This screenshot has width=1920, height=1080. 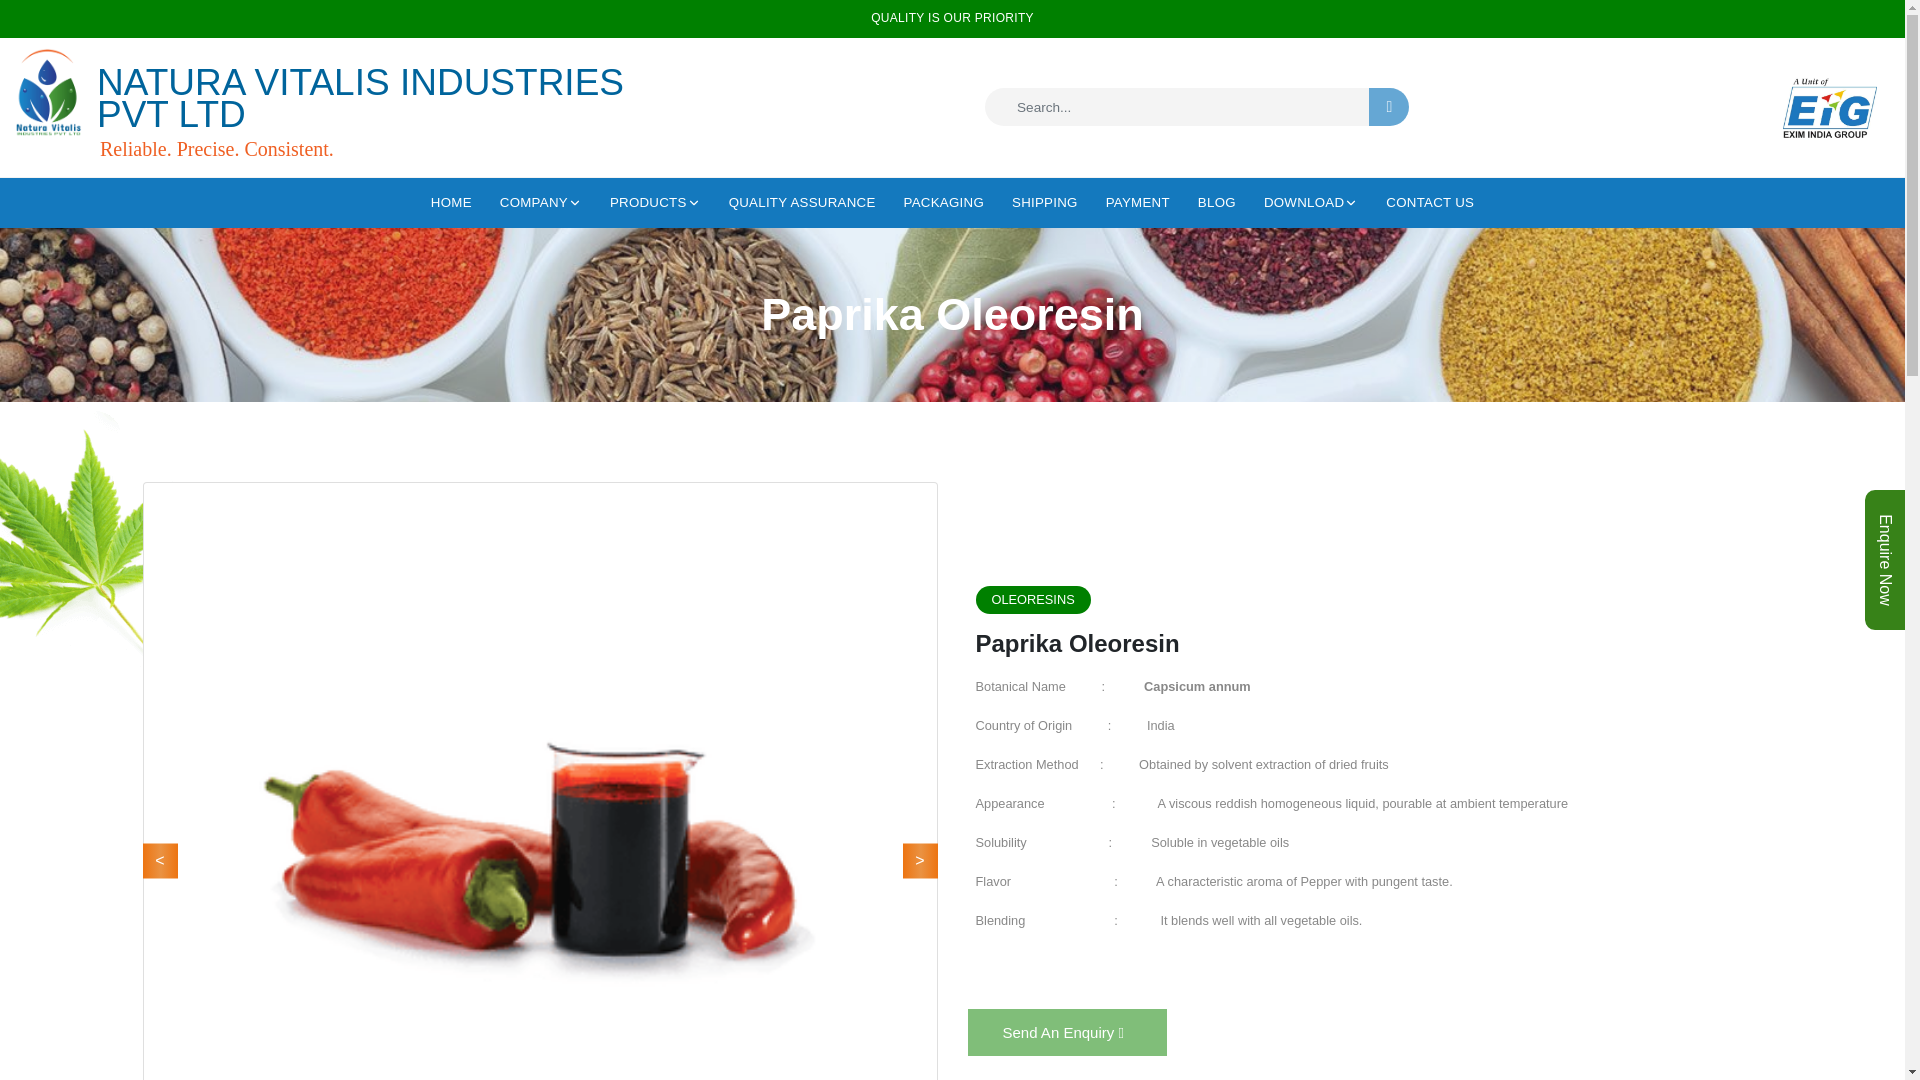 I want to click on HOME, so click(x=451, y=202).